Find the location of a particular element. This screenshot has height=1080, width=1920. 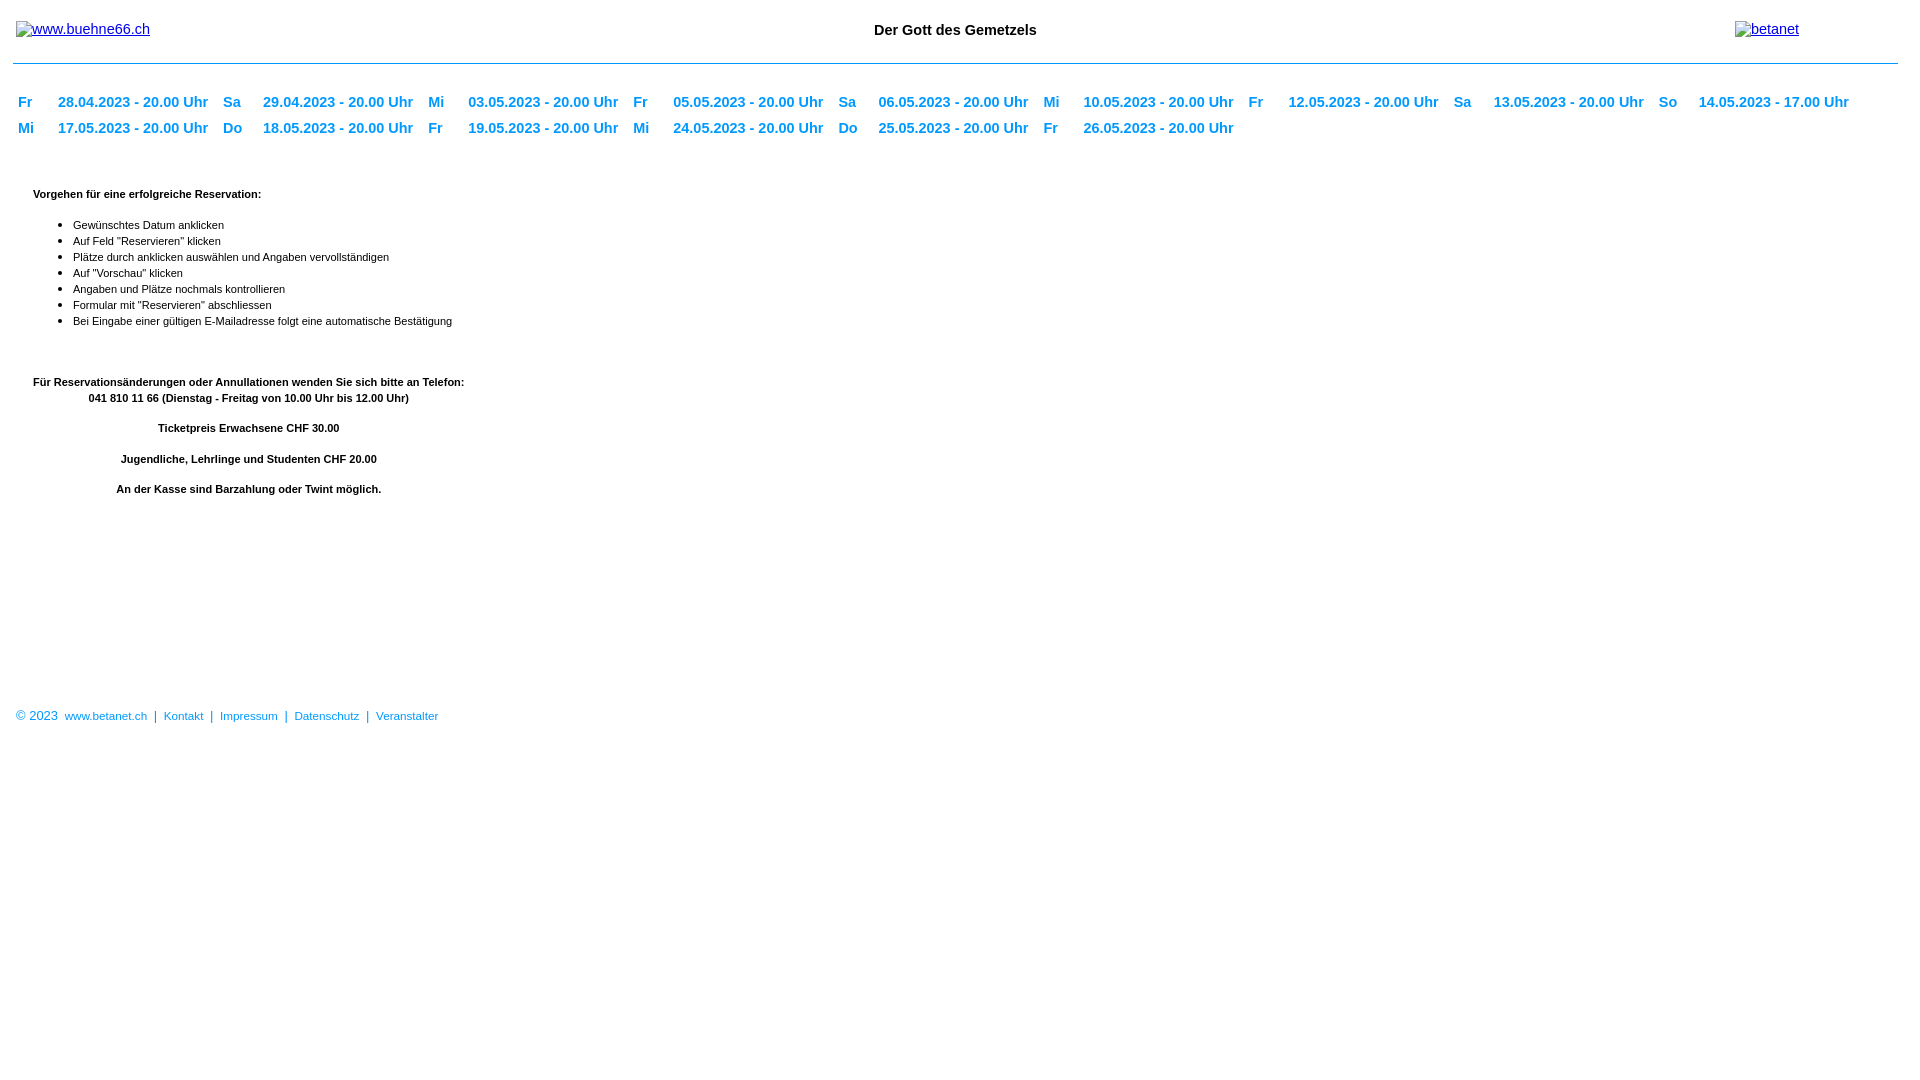

Fr is located at coordinates (443, 128).